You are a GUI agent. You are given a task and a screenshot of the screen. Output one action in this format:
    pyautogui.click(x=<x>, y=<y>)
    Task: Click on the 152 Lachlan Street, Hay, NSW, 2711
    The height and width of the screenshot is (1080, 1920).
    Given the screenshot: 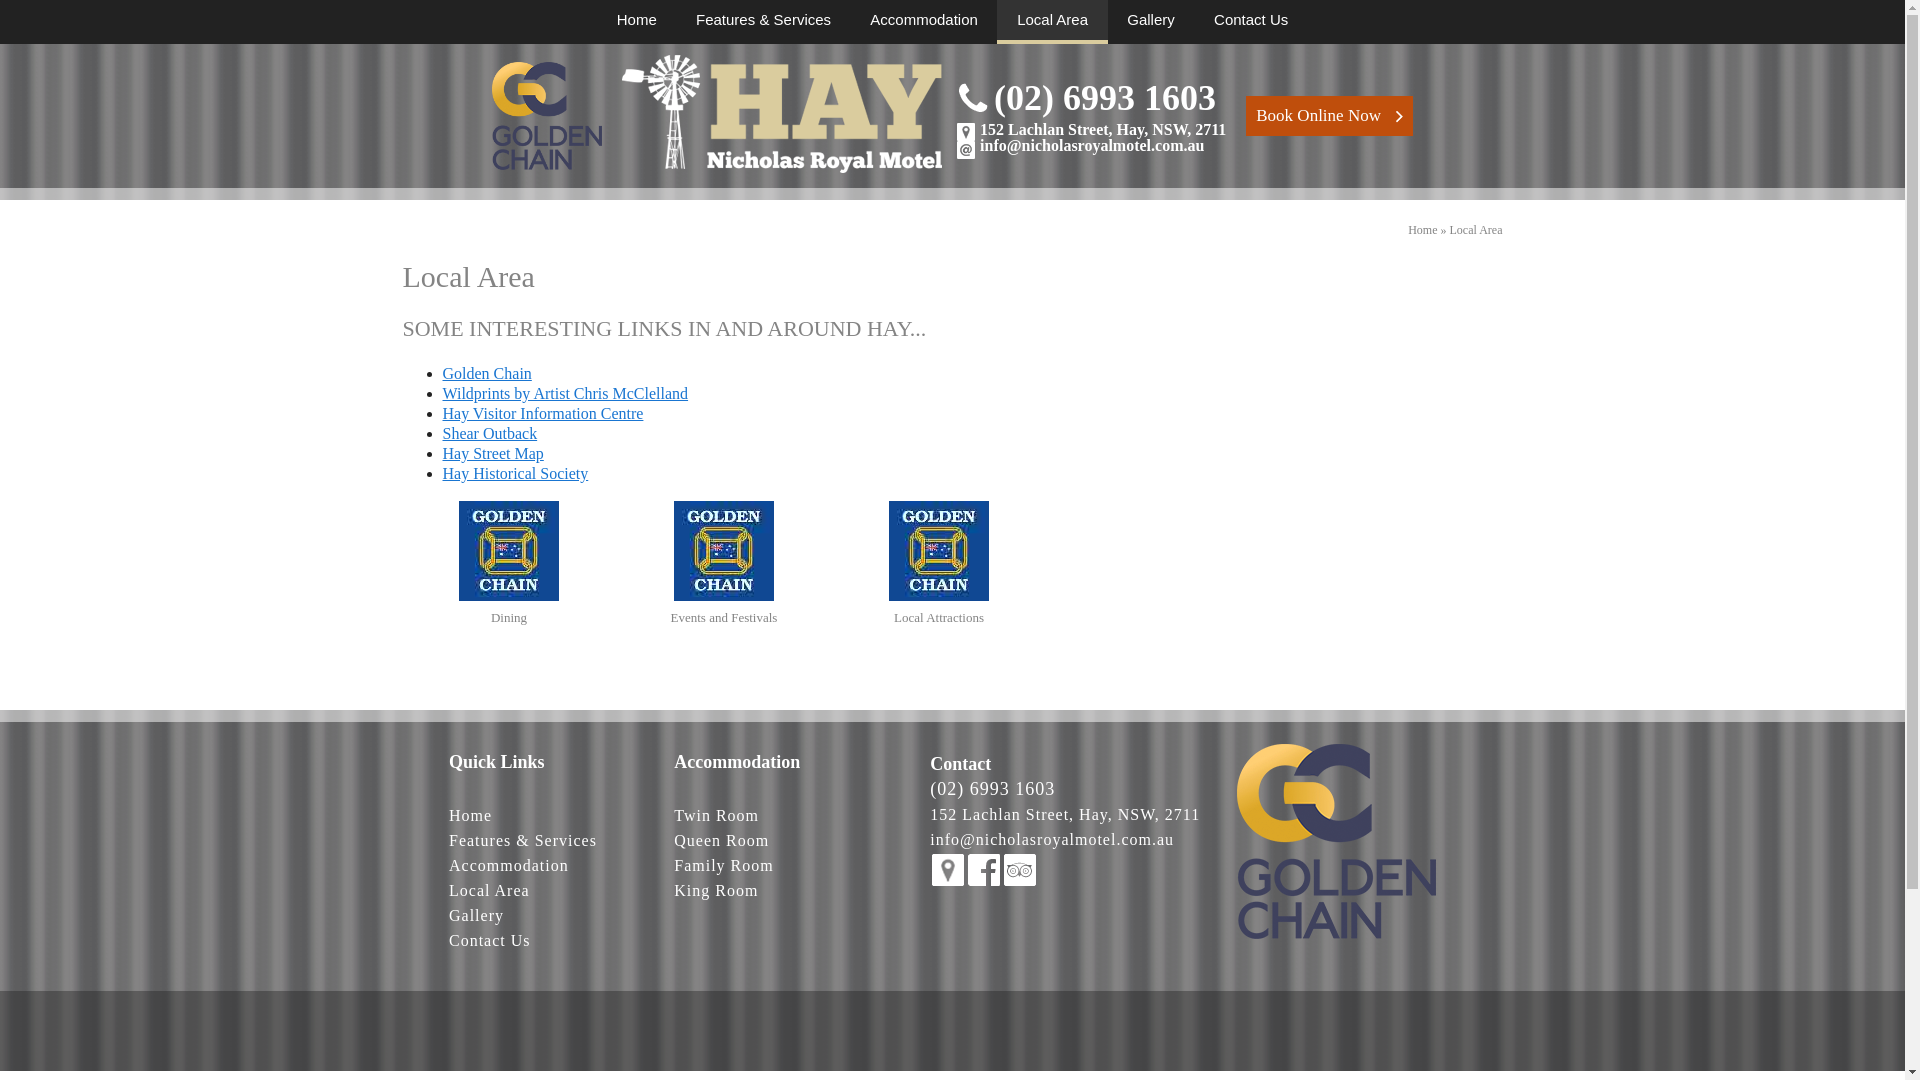 What is the action you would take?
    pyautogui.click(x=1102, y=130)
    